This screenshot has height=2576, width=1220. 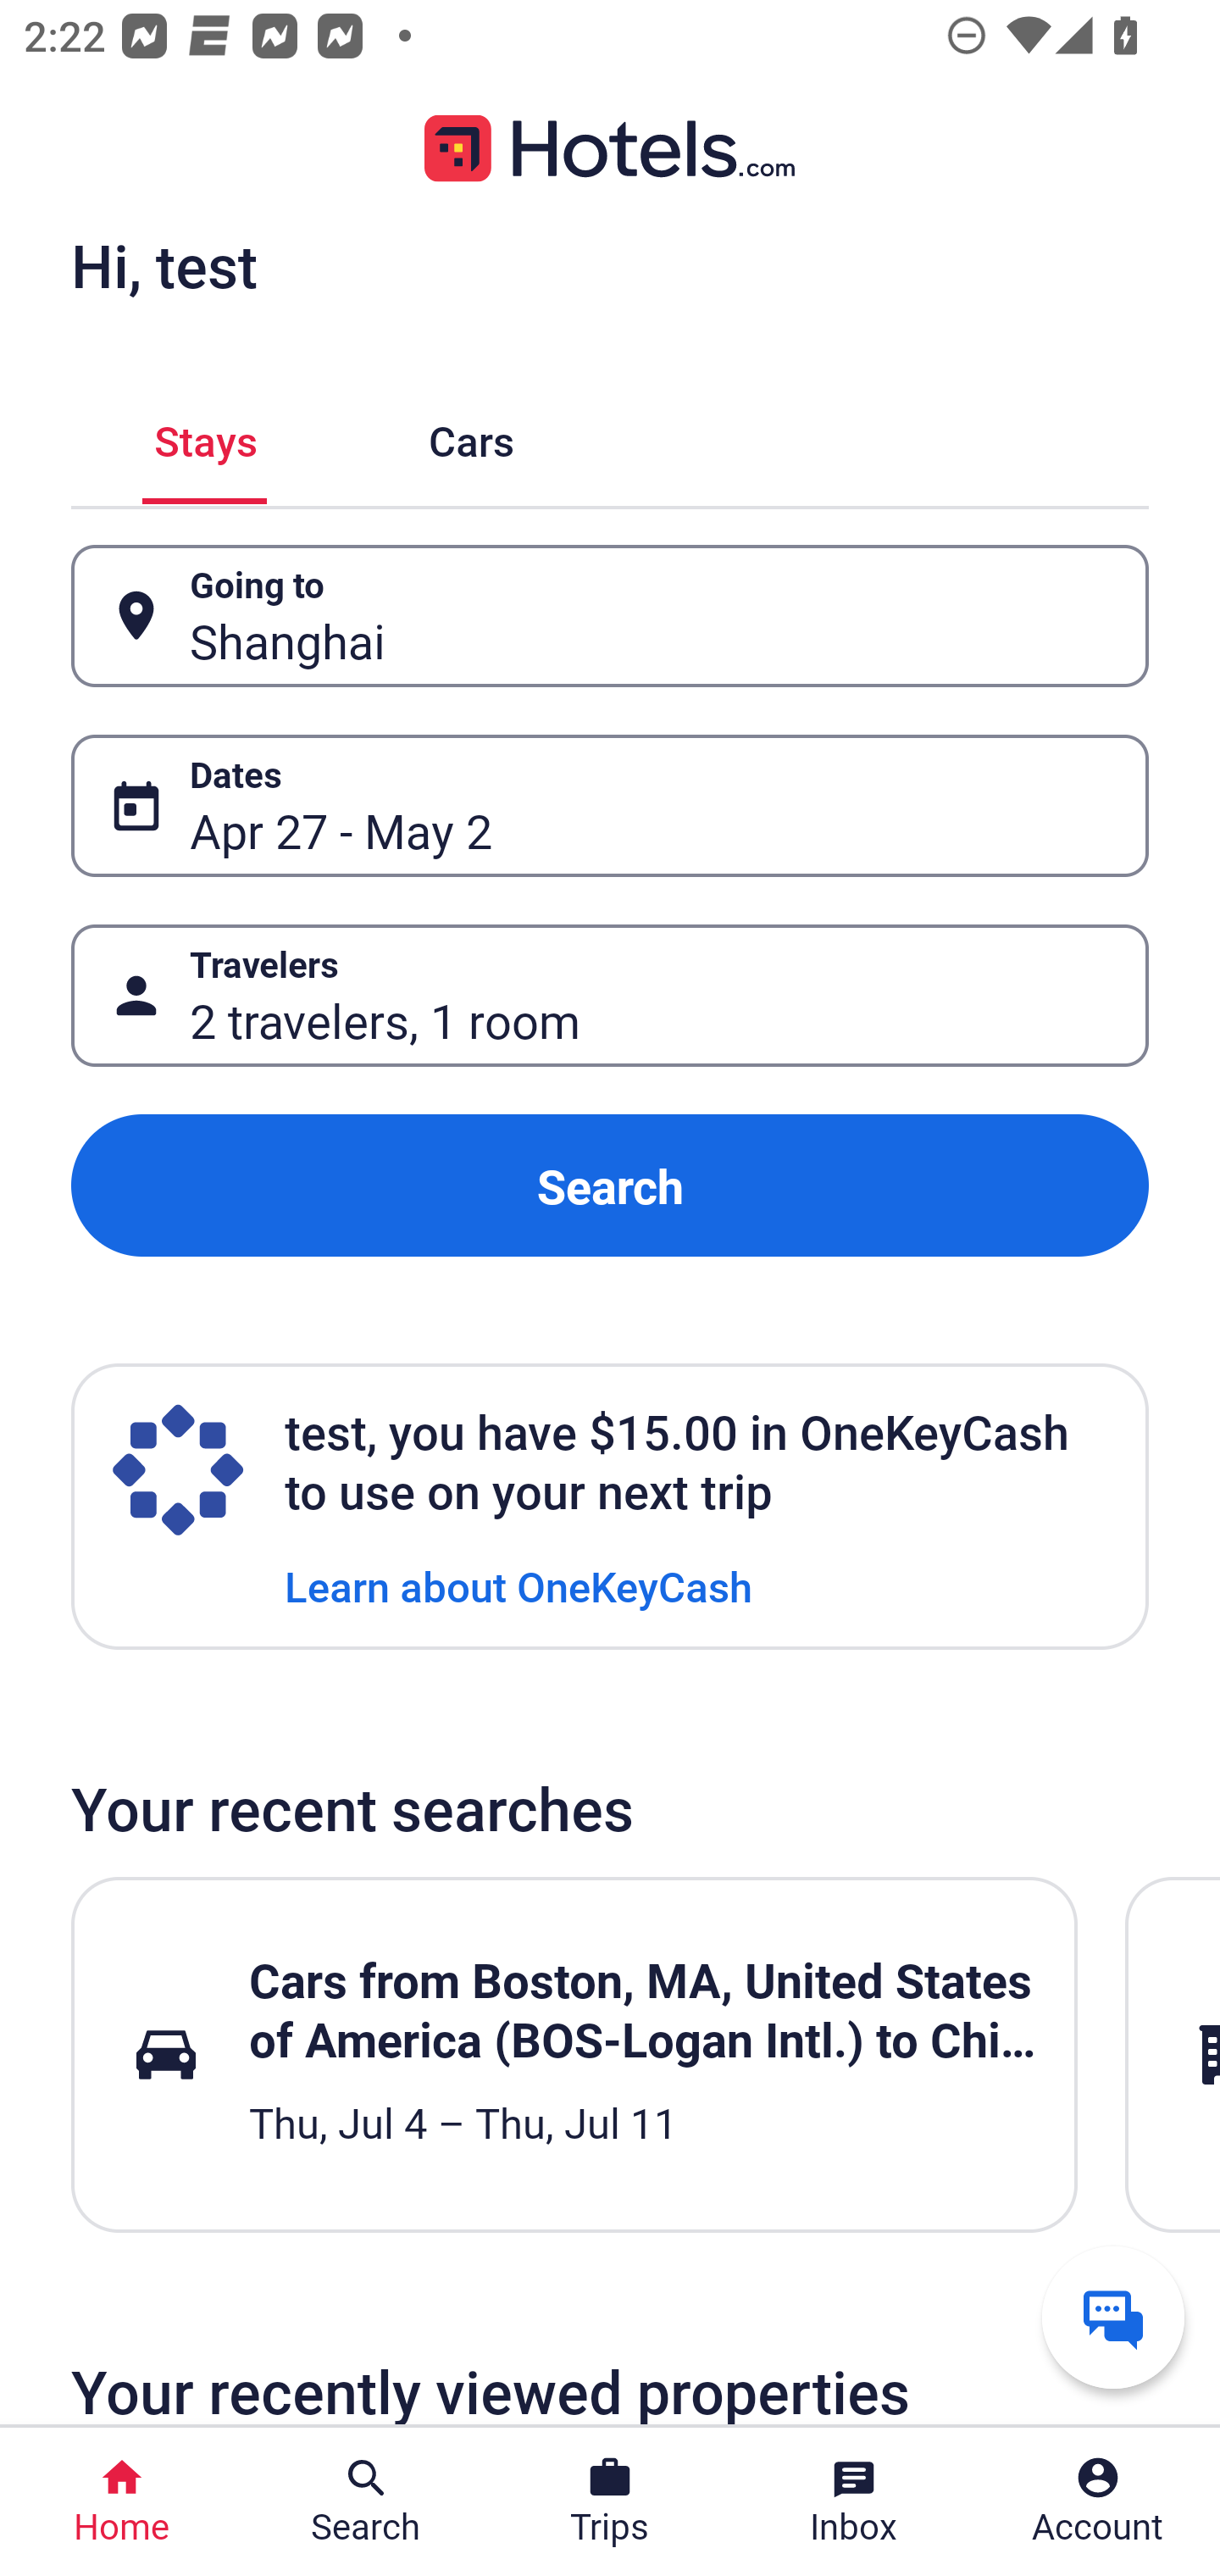 What do you see at coordinates (610, 617) in the screenshot?
I see `Going to Button Shanghai` at bounding box center [610, 617].